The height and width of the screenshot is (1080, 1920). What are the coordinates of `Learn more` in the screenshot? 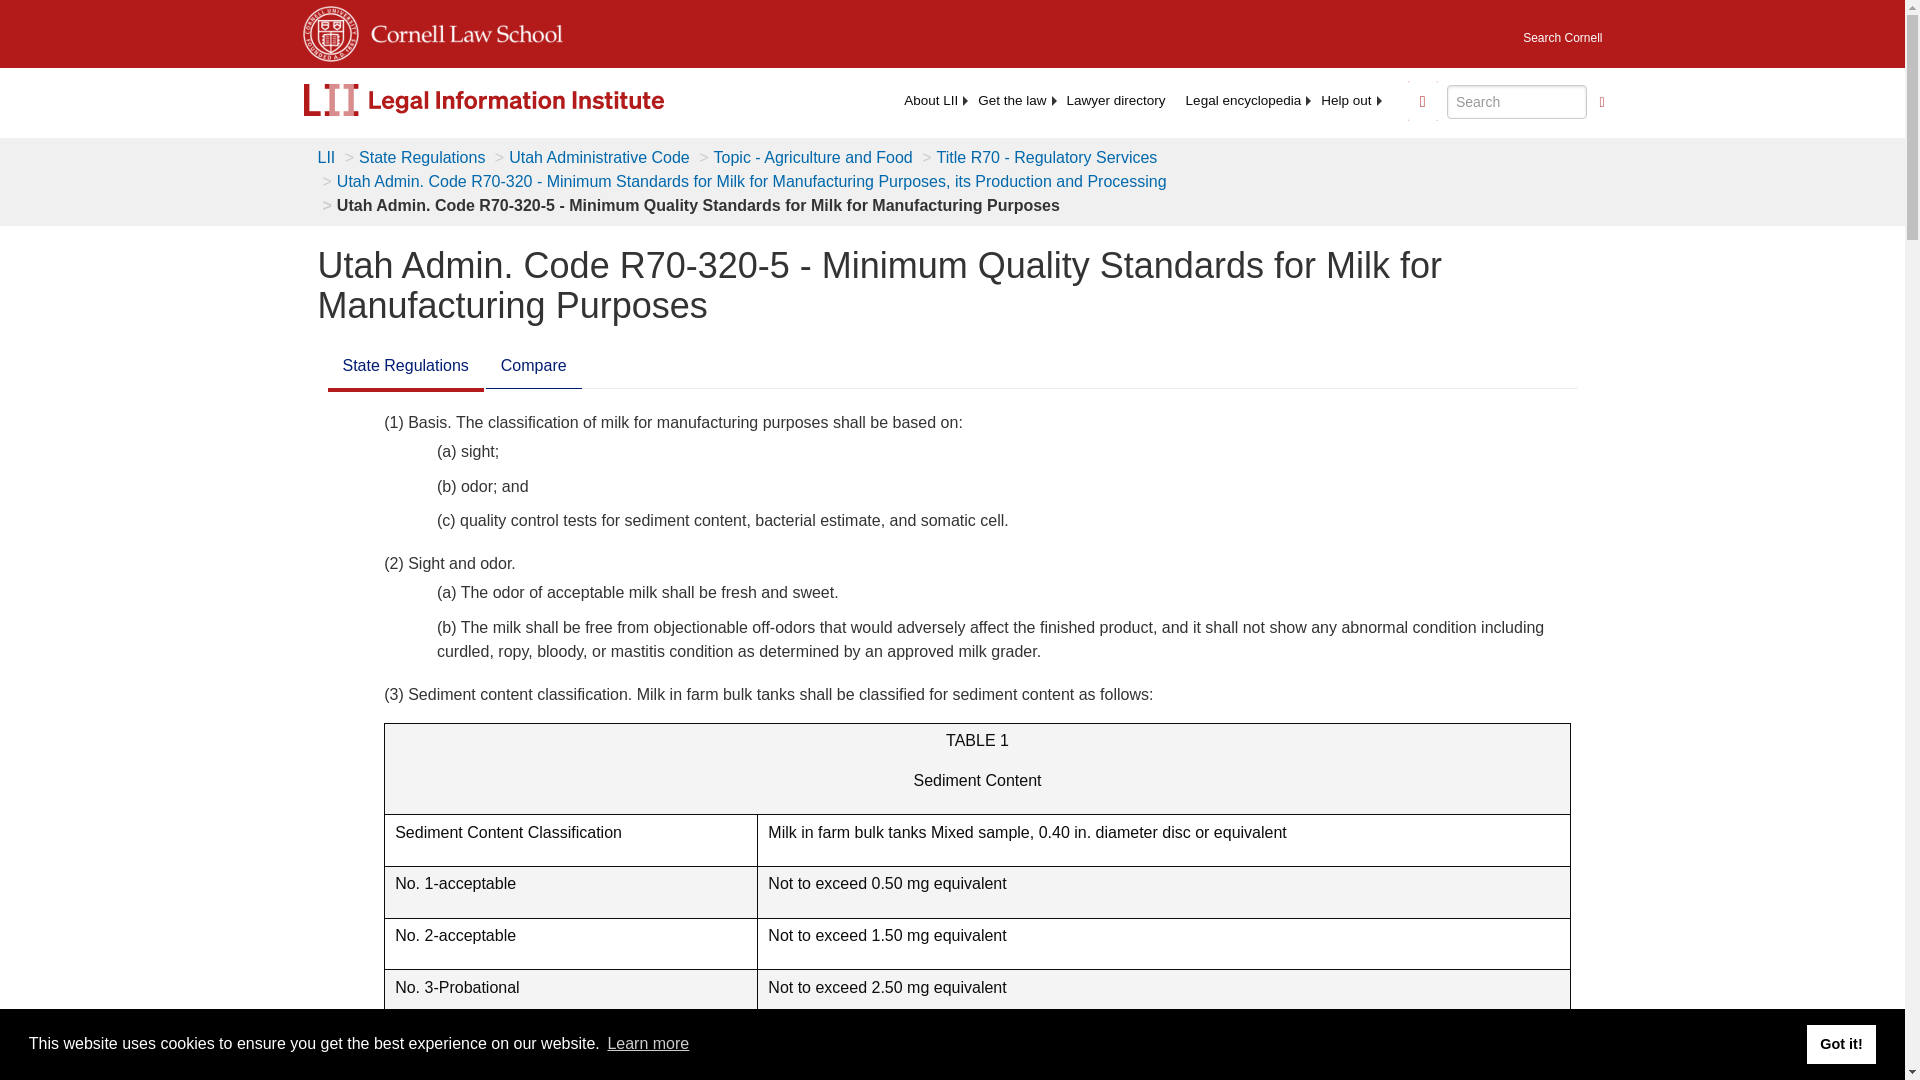 It's located at (648, 1044).